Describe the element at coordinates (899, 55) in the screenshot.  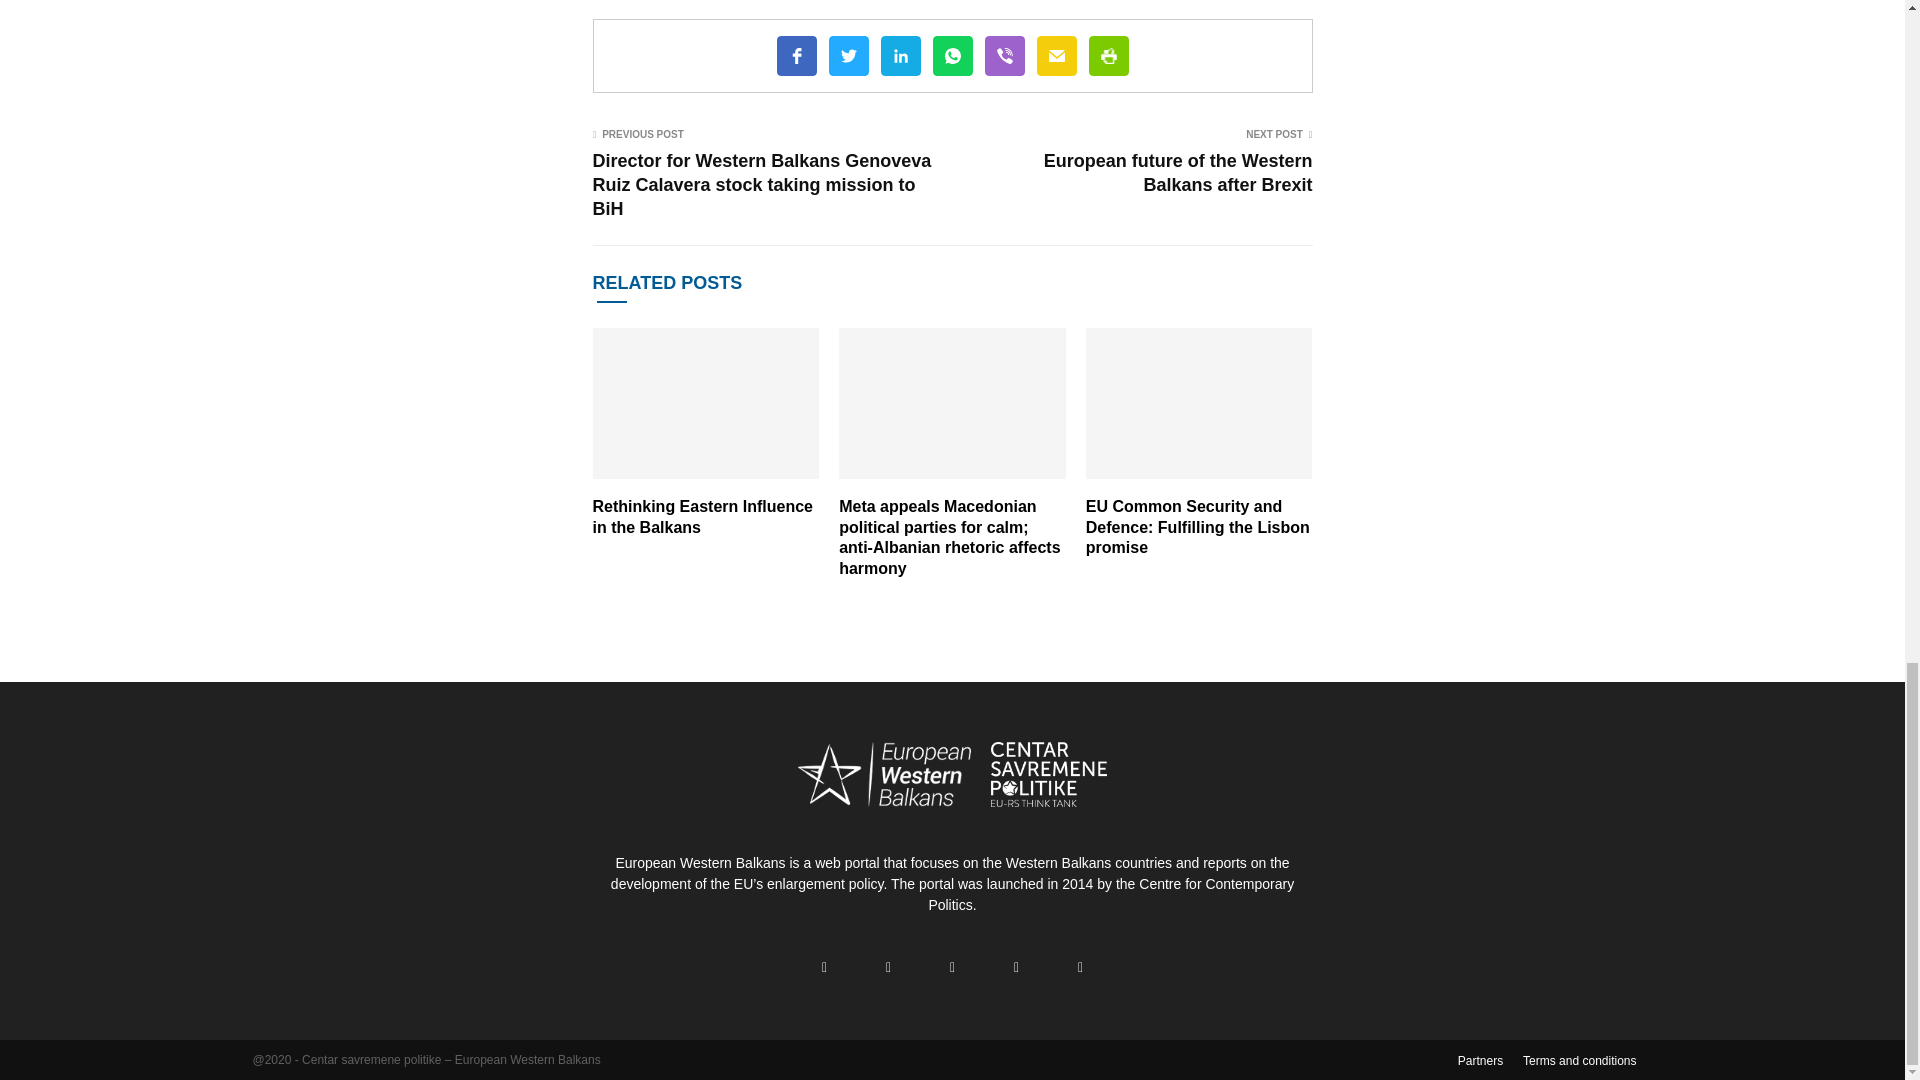
I see `LinkedIn` at that location.